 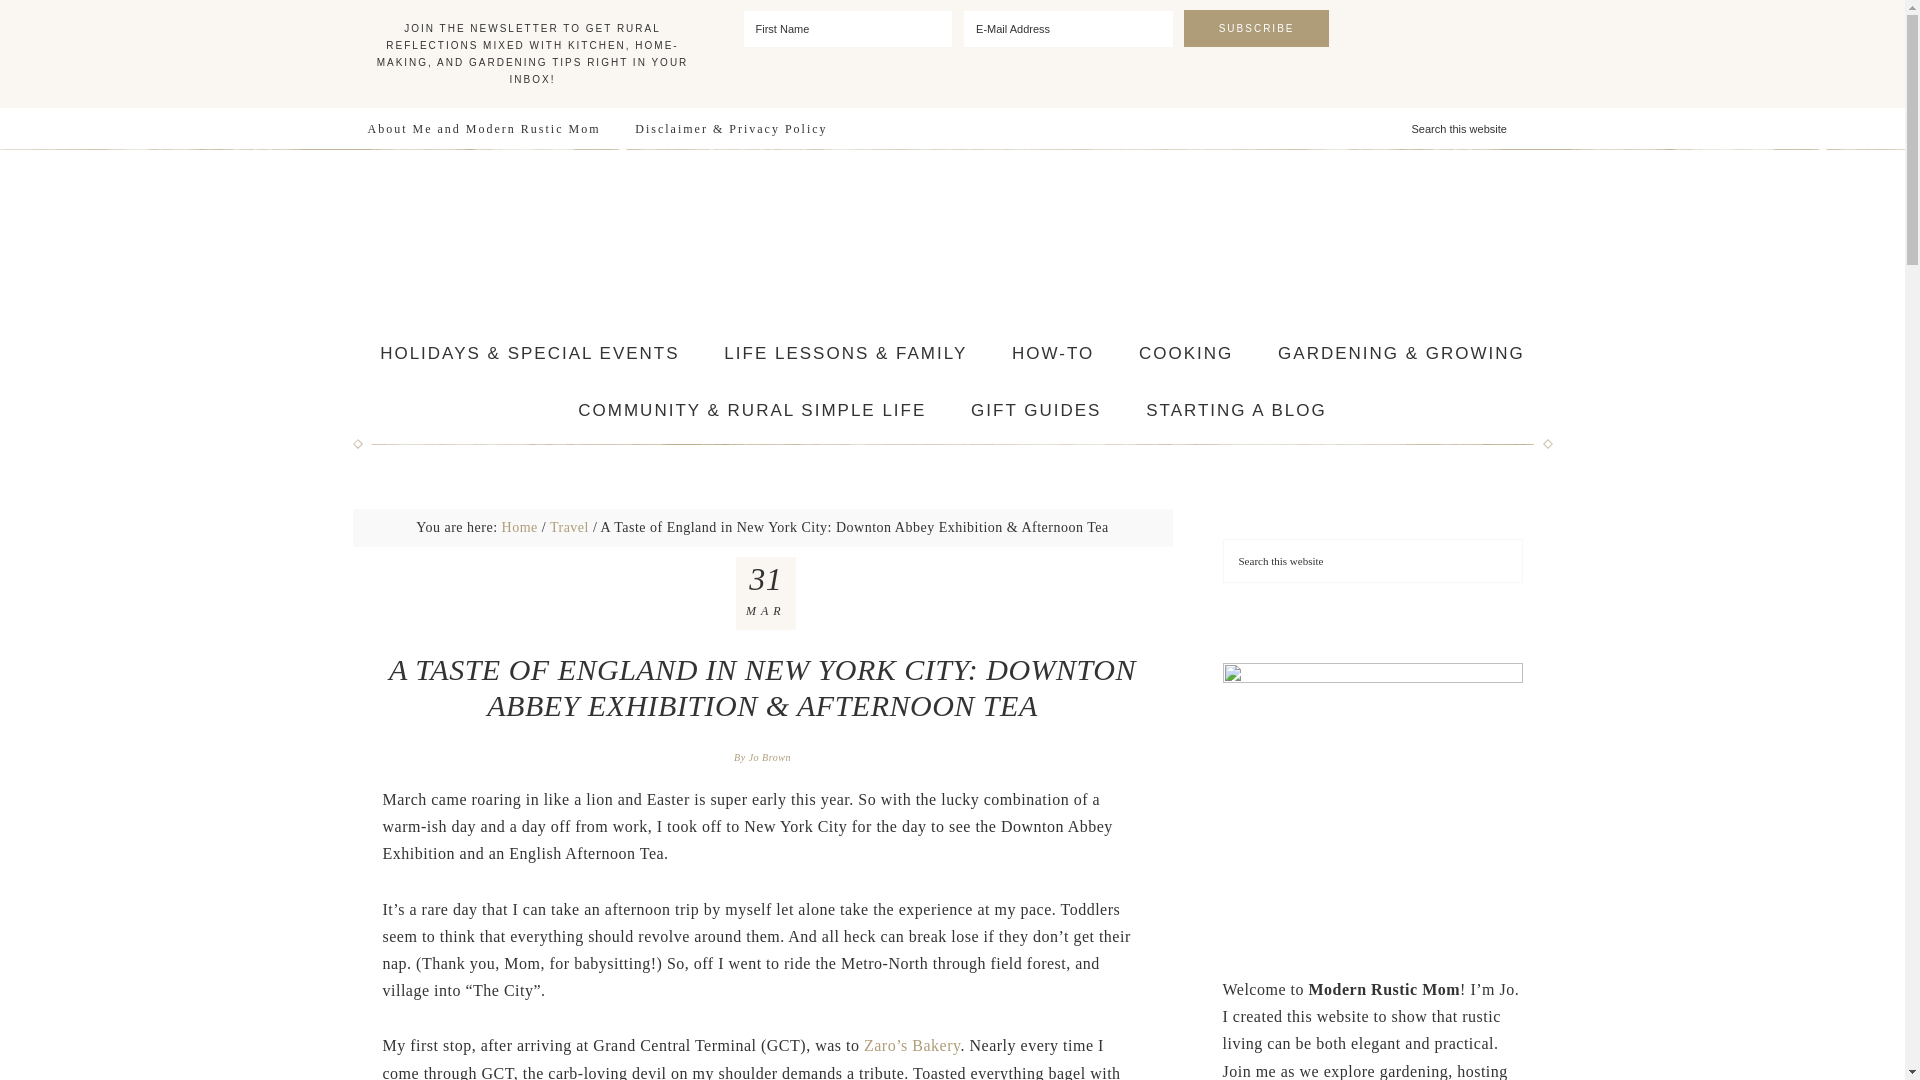 What do you see at coordinates (1036, 410) in the screenshot?
I see `GIFT GUIDES` at bounding box center [1036, 410].